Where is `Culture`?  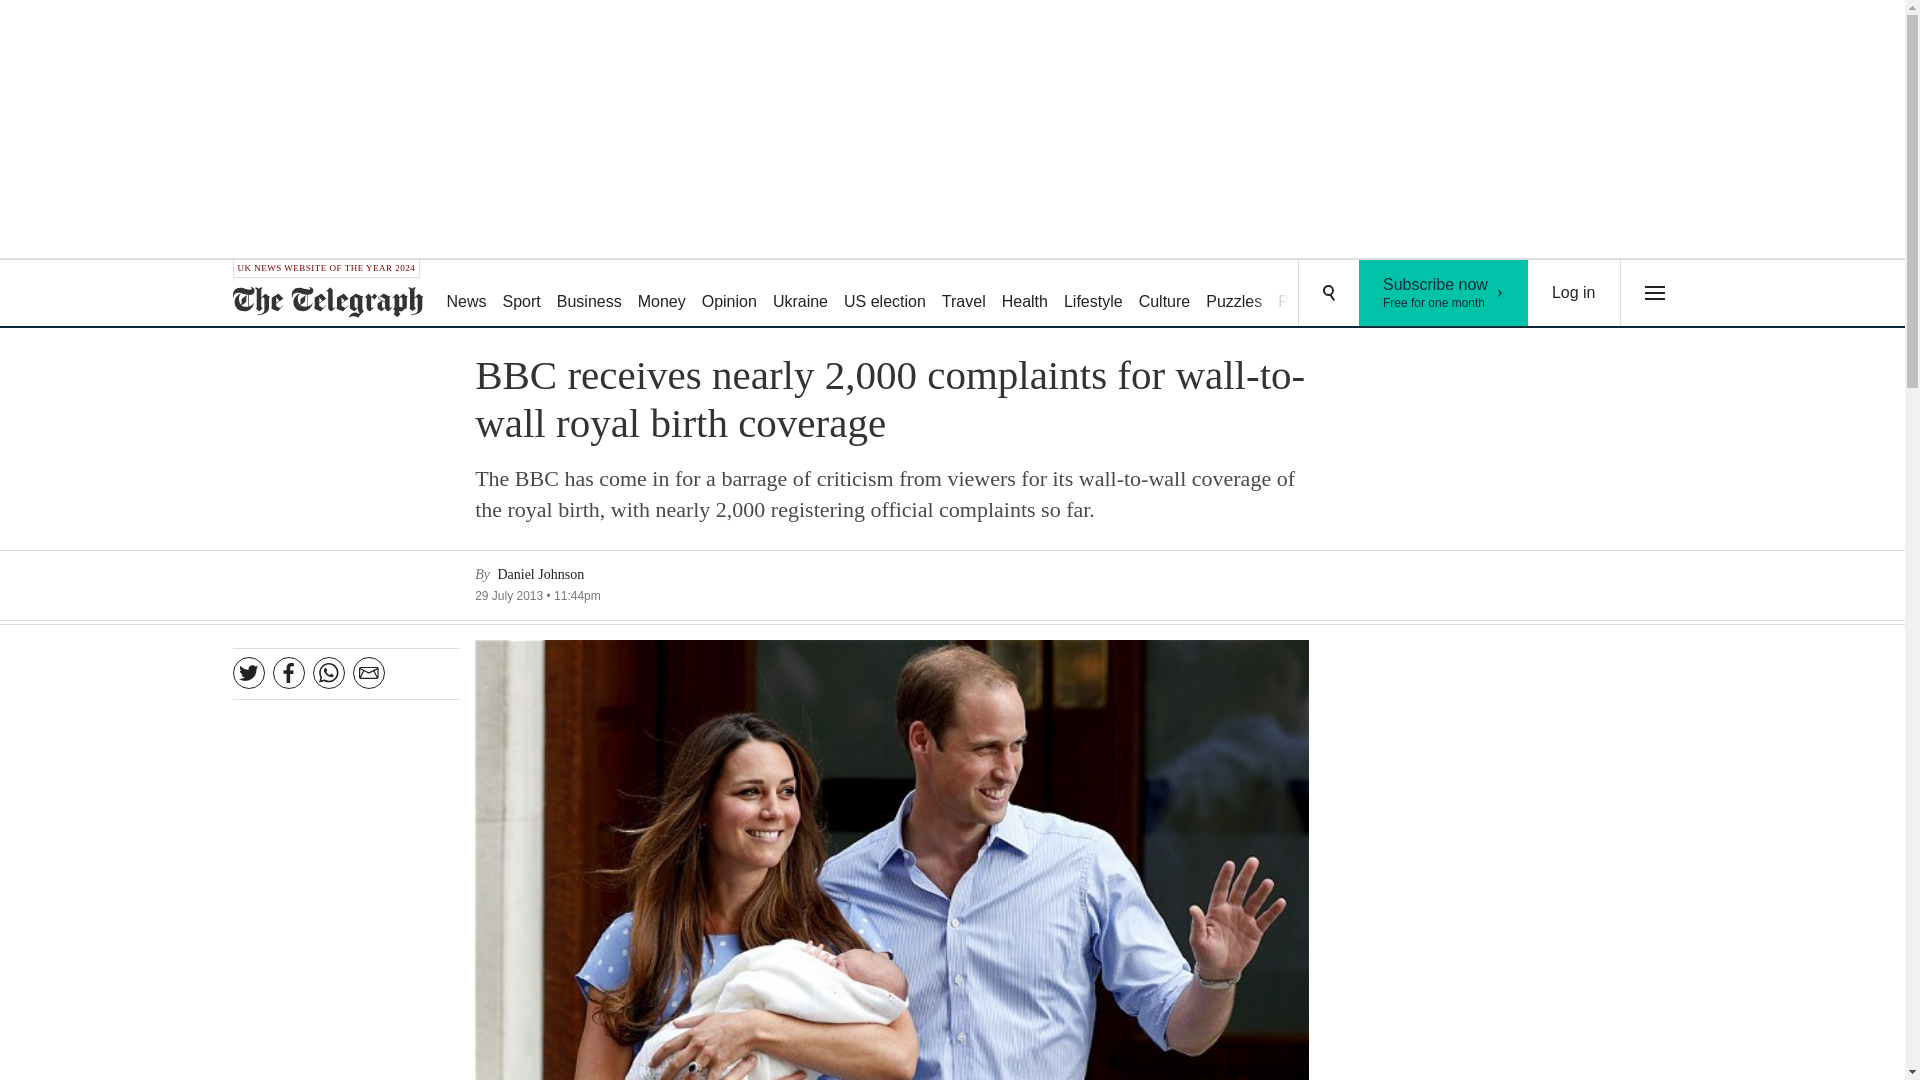 Culture is located at coordinates (728, 294).